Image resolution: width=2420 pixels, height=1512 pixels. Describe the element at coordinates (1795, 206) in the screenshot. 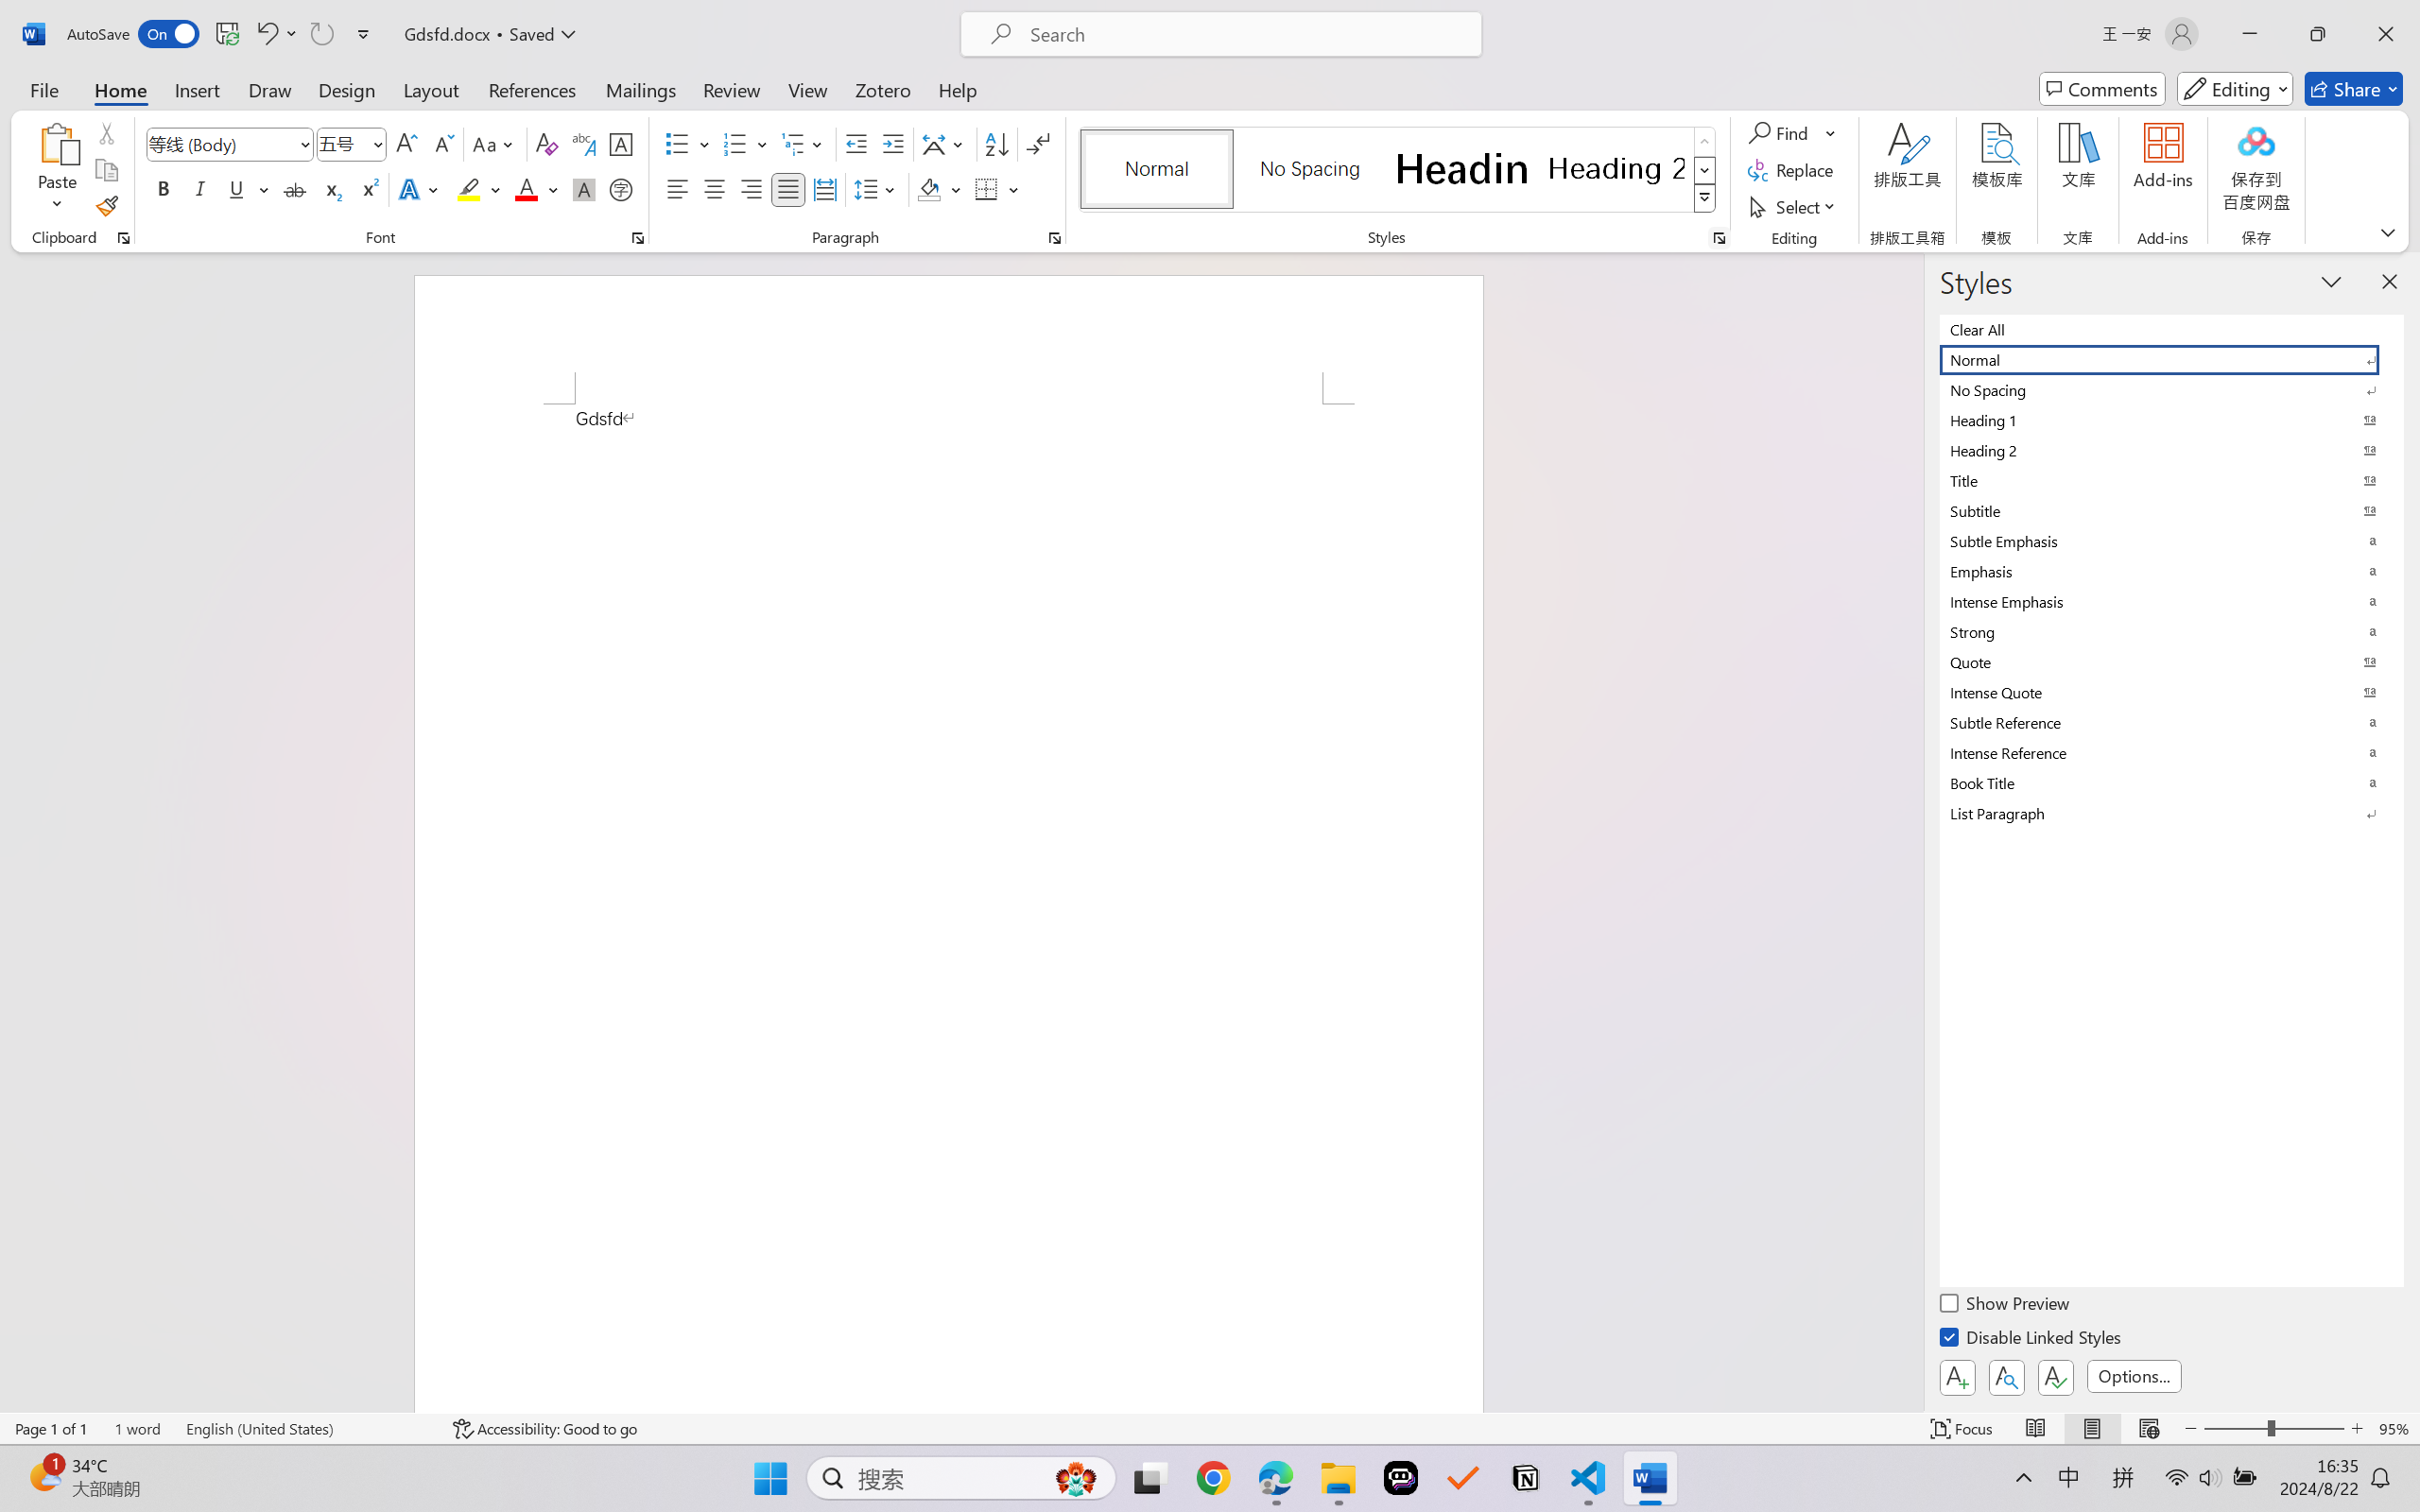

I see `Select` at that location.